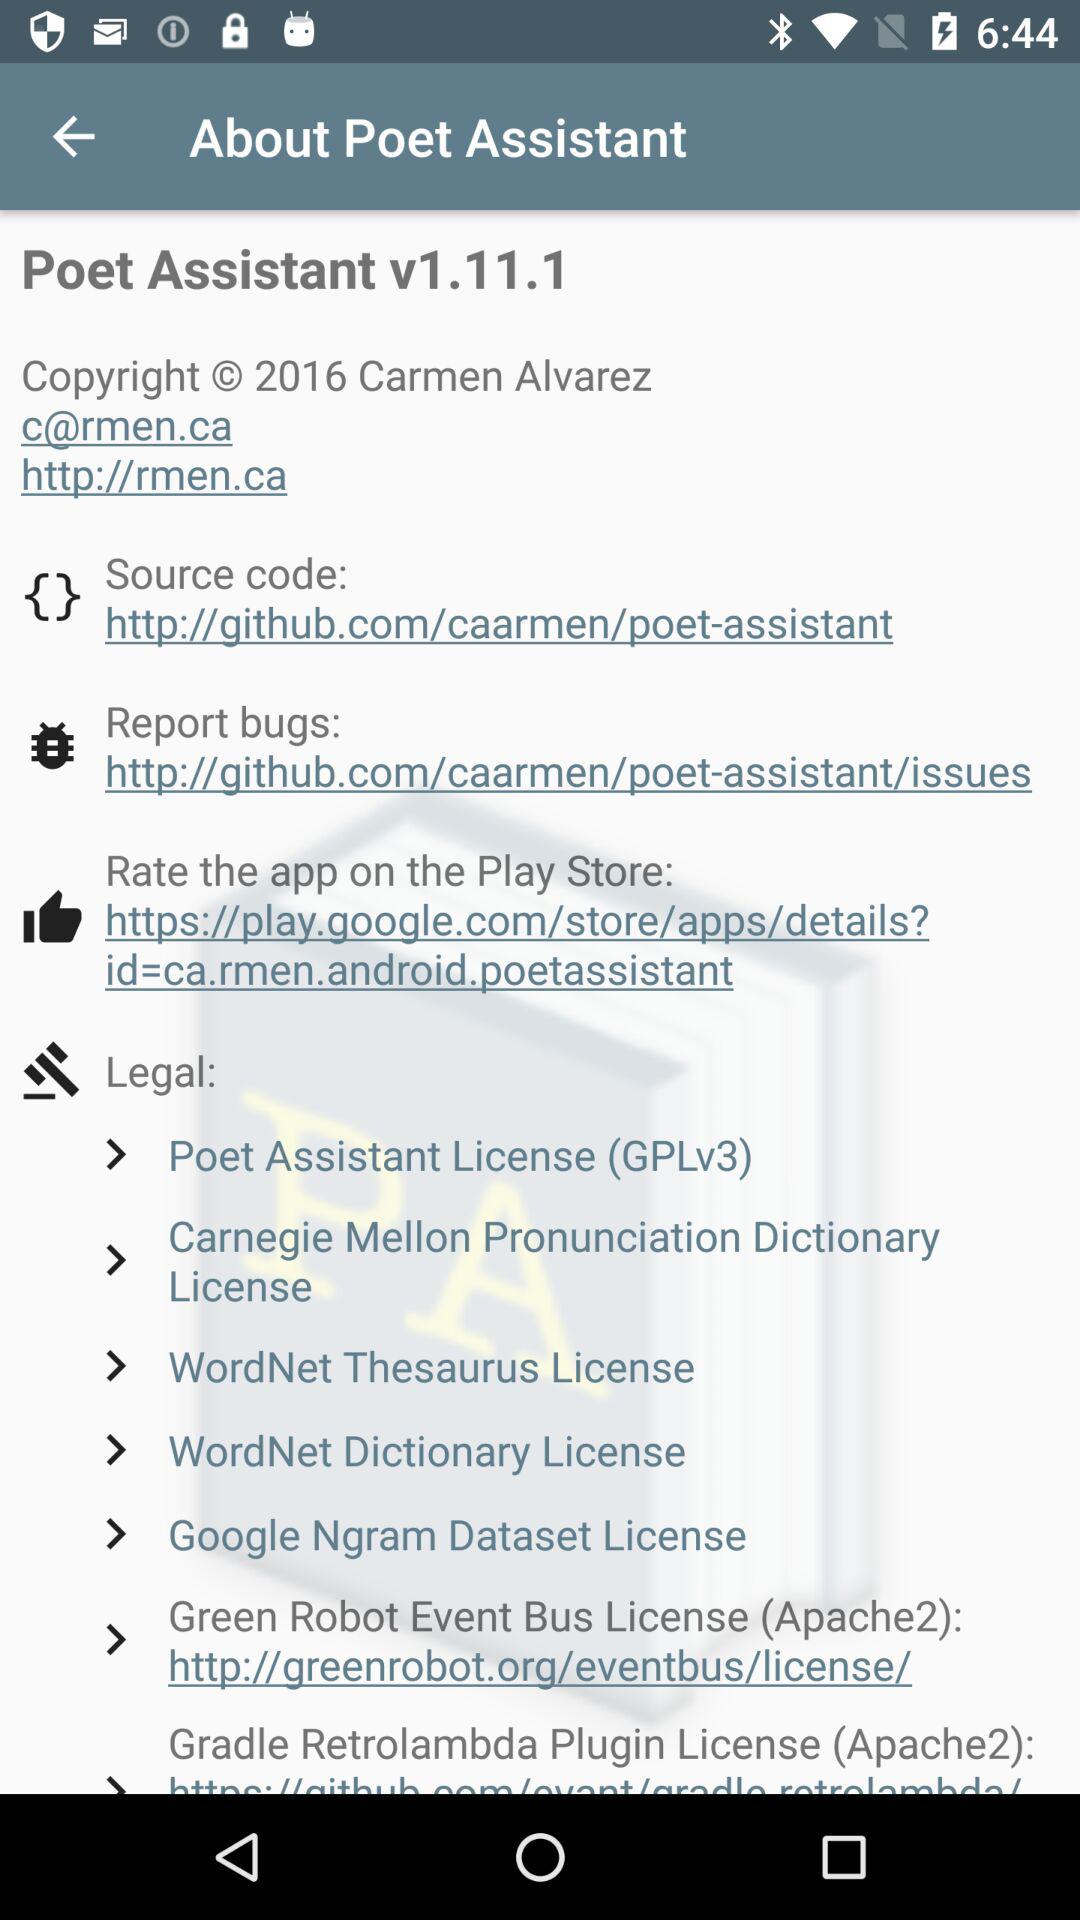  I want to click on jump until the google ngram dataset item, so click(415, 1534).